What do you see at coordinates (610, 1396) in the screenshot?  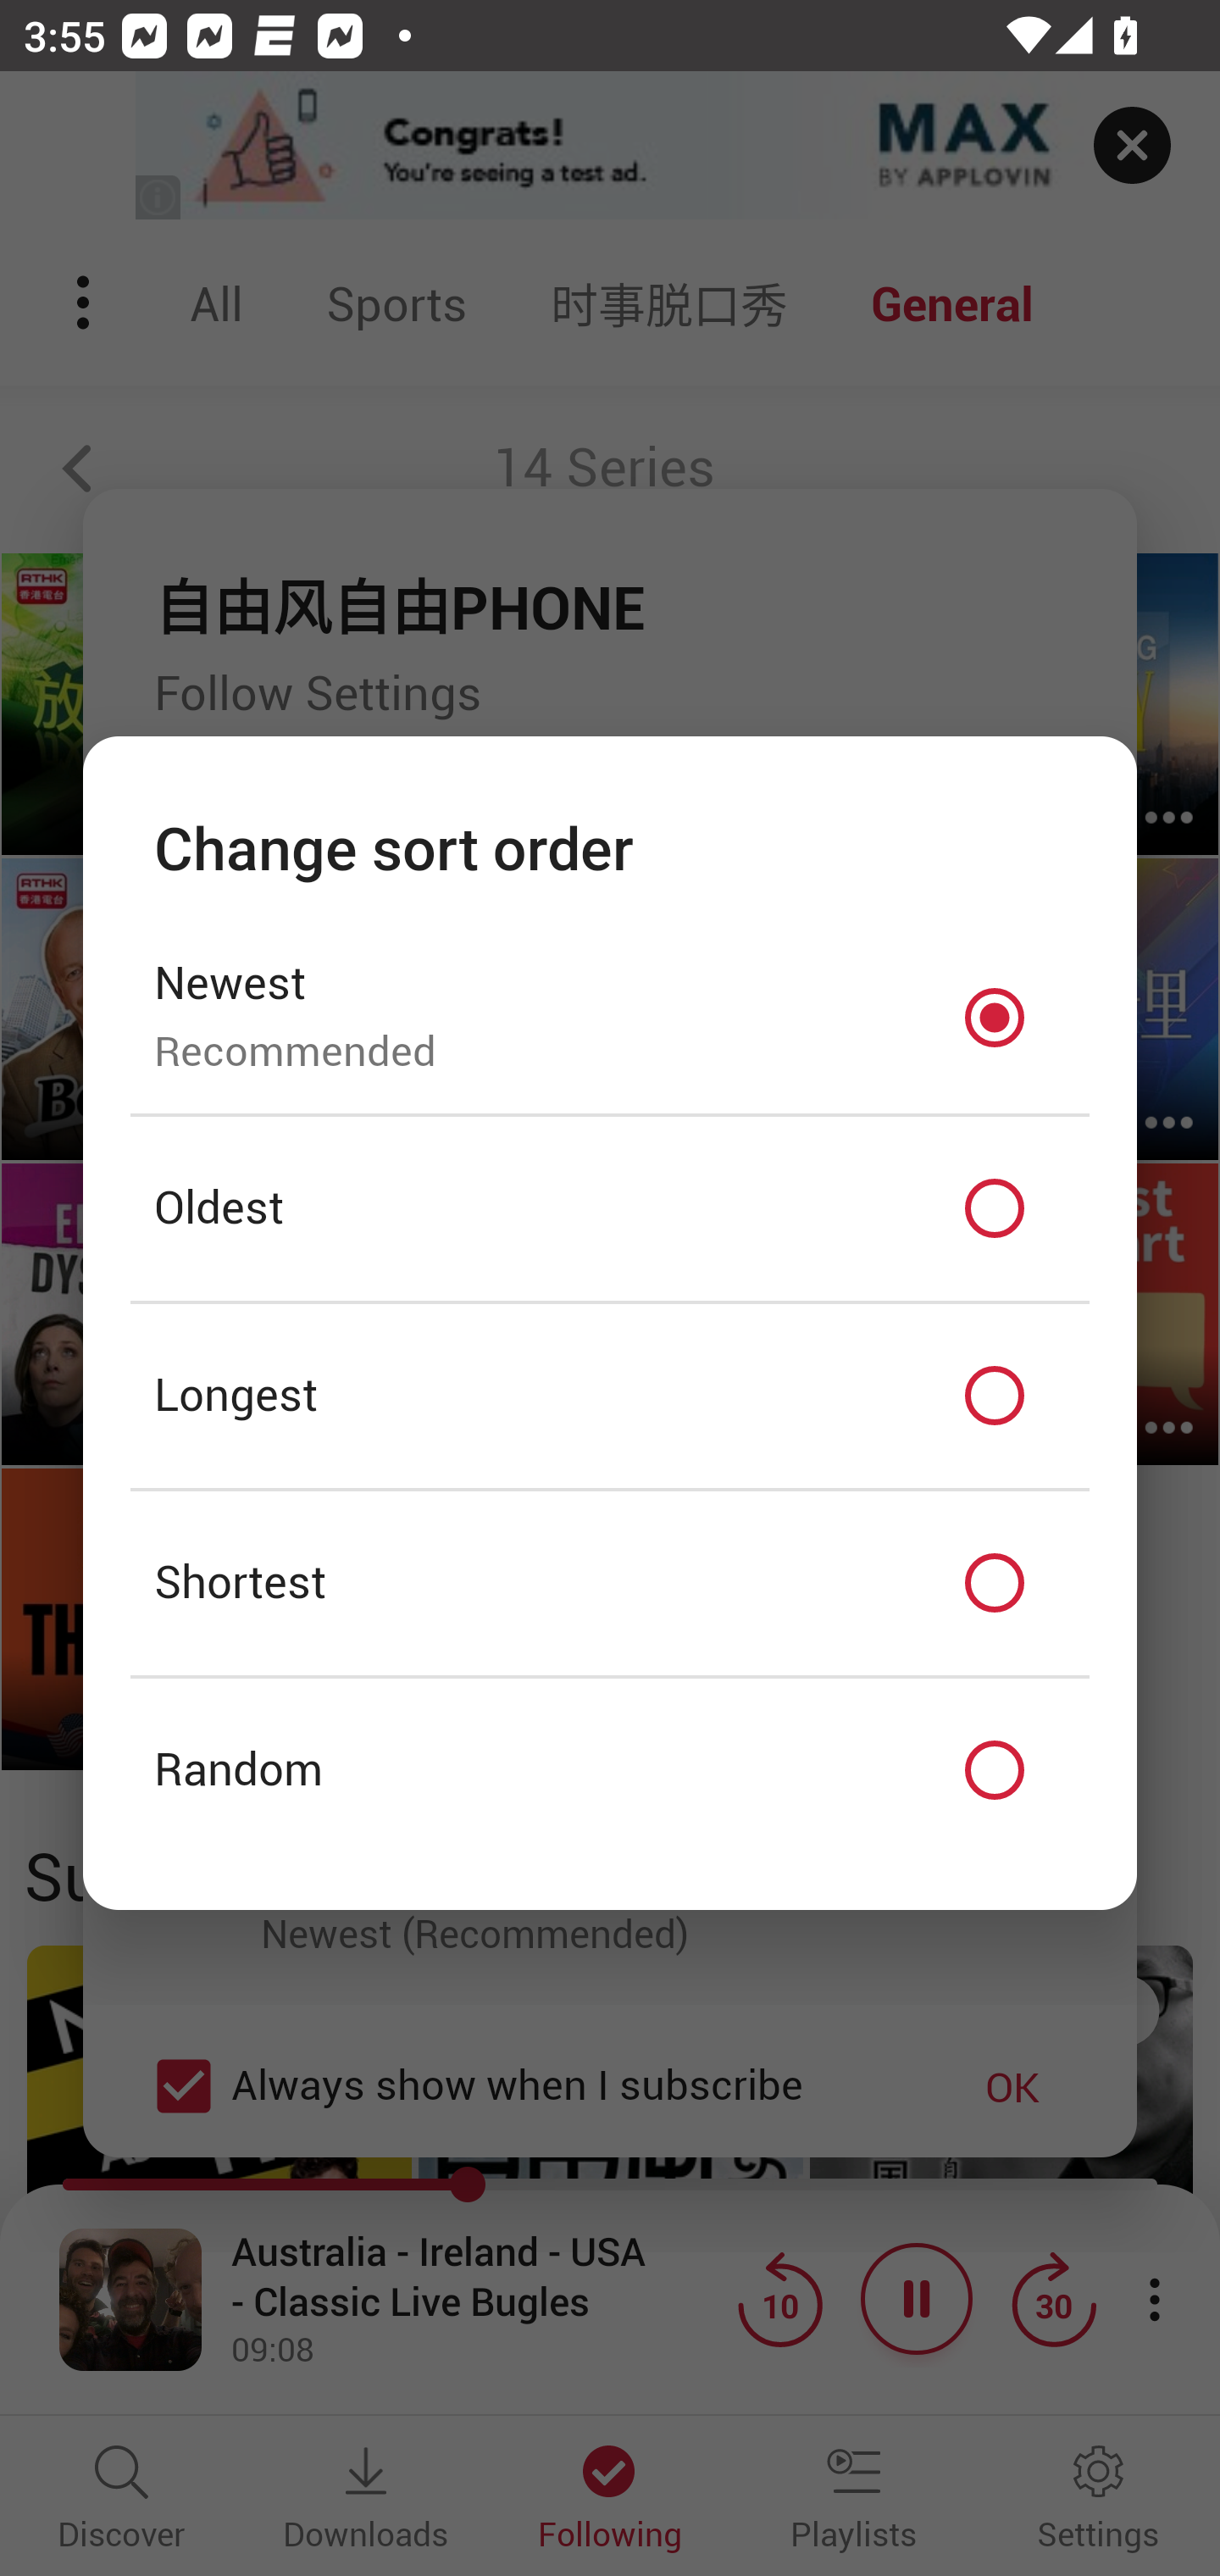 I see `Longest` at bounding box center [610, 1396].